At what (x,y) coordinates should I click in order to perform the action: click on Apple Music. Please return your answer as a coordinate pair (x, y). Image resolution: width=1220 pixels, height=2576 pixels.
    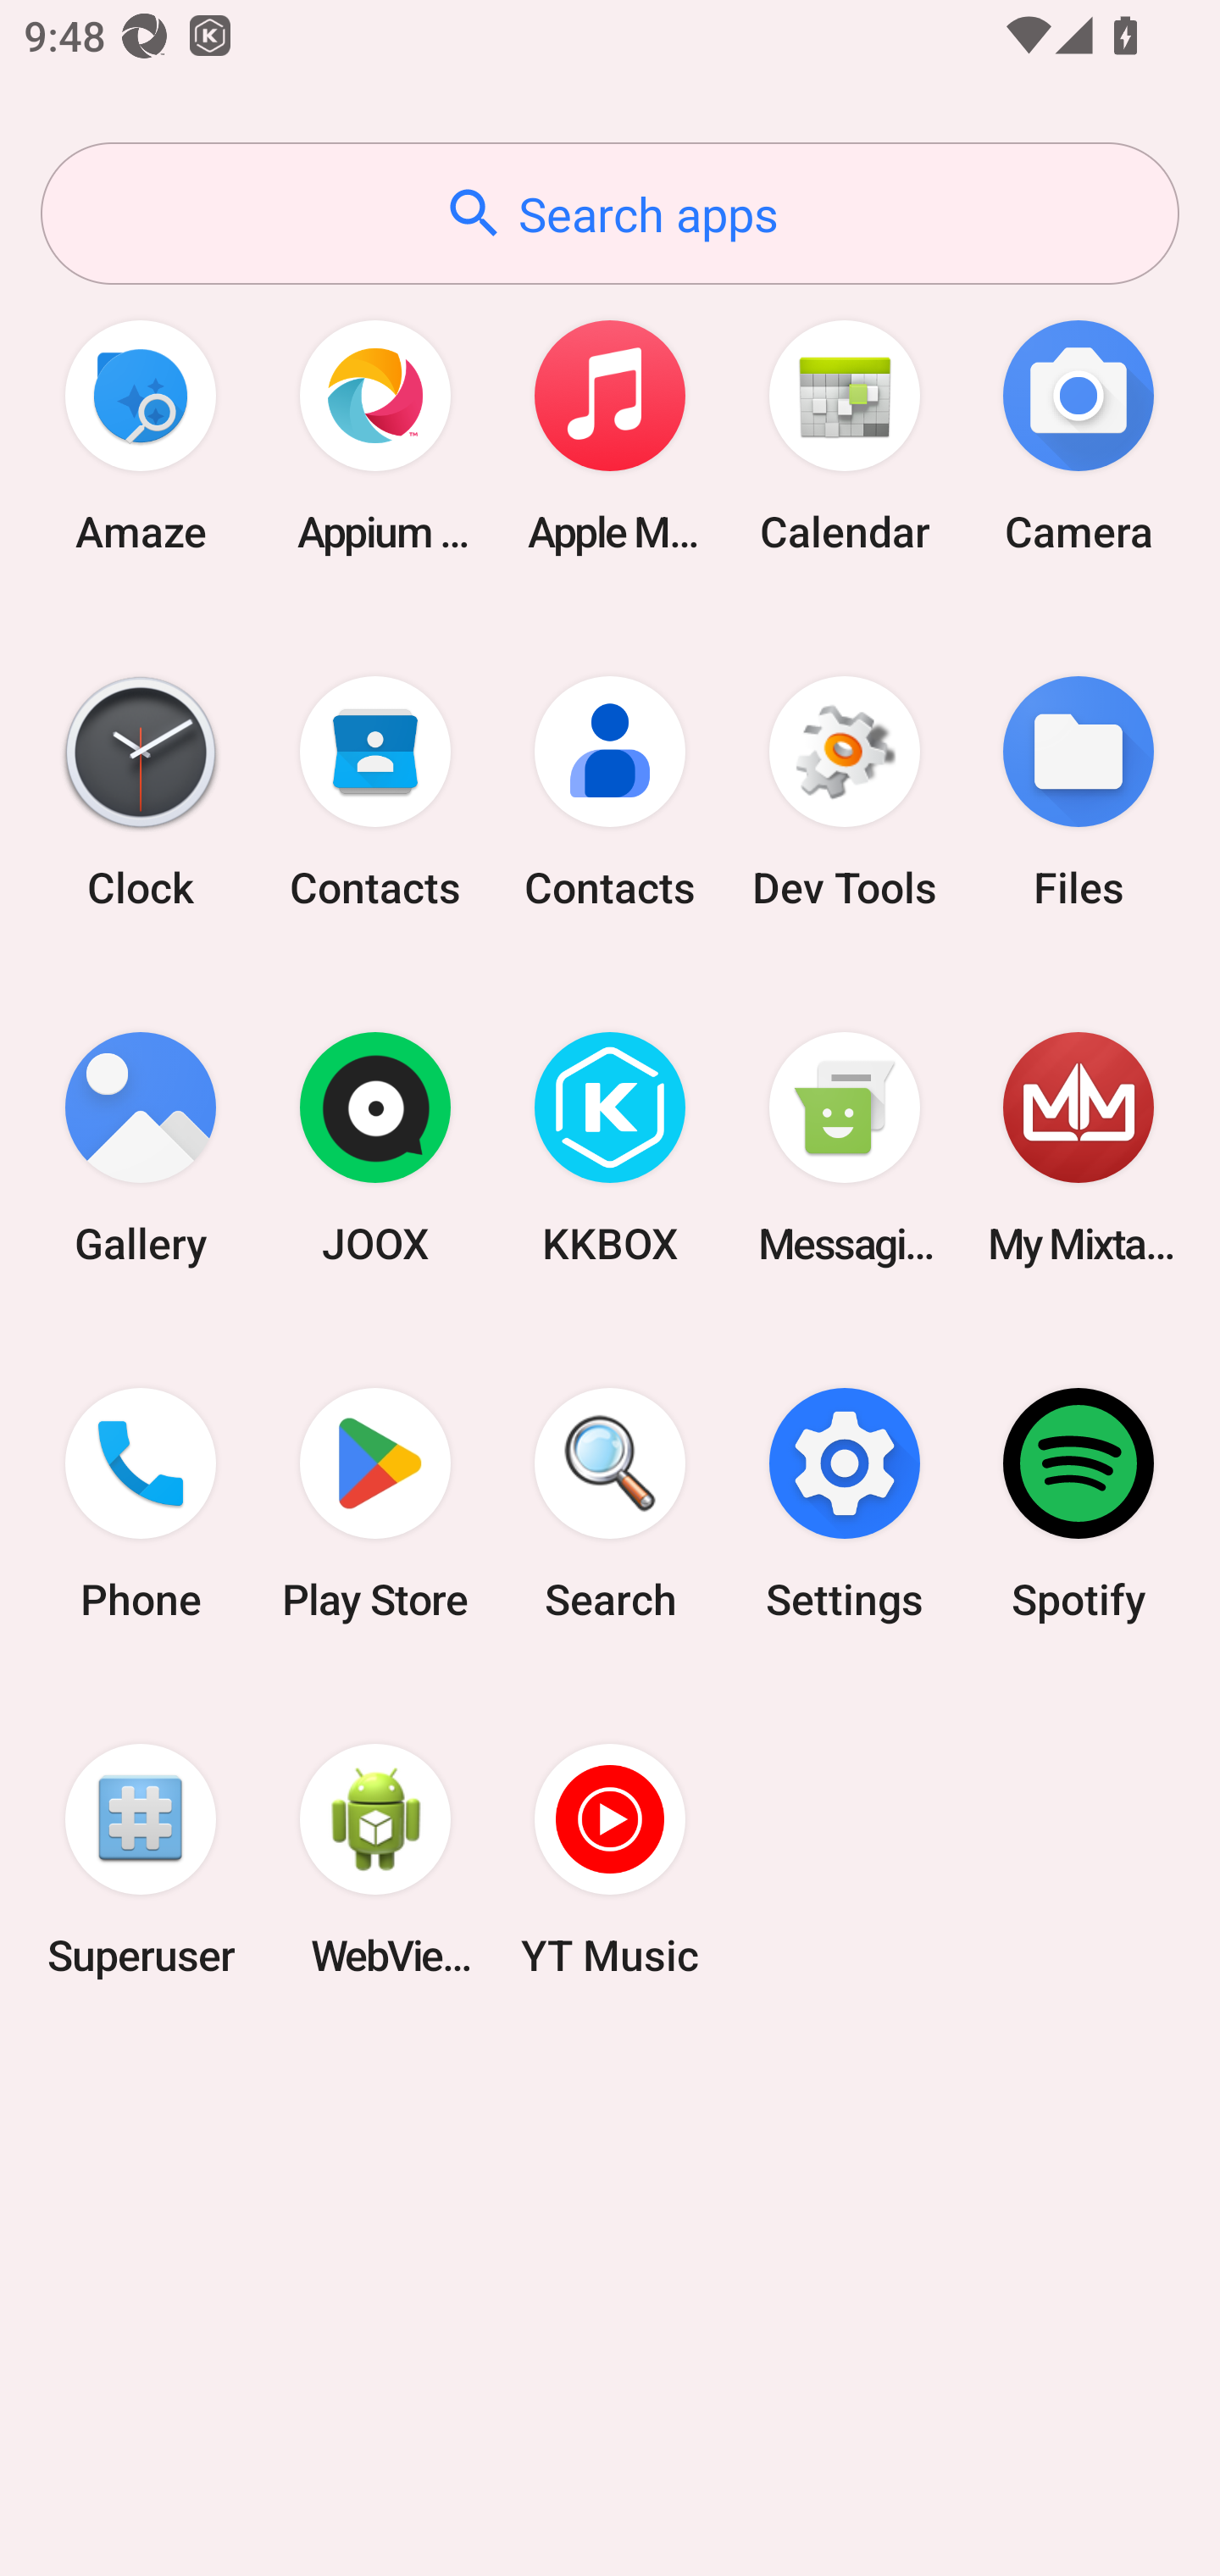
    Looking at the image, I should click on (610, 436).